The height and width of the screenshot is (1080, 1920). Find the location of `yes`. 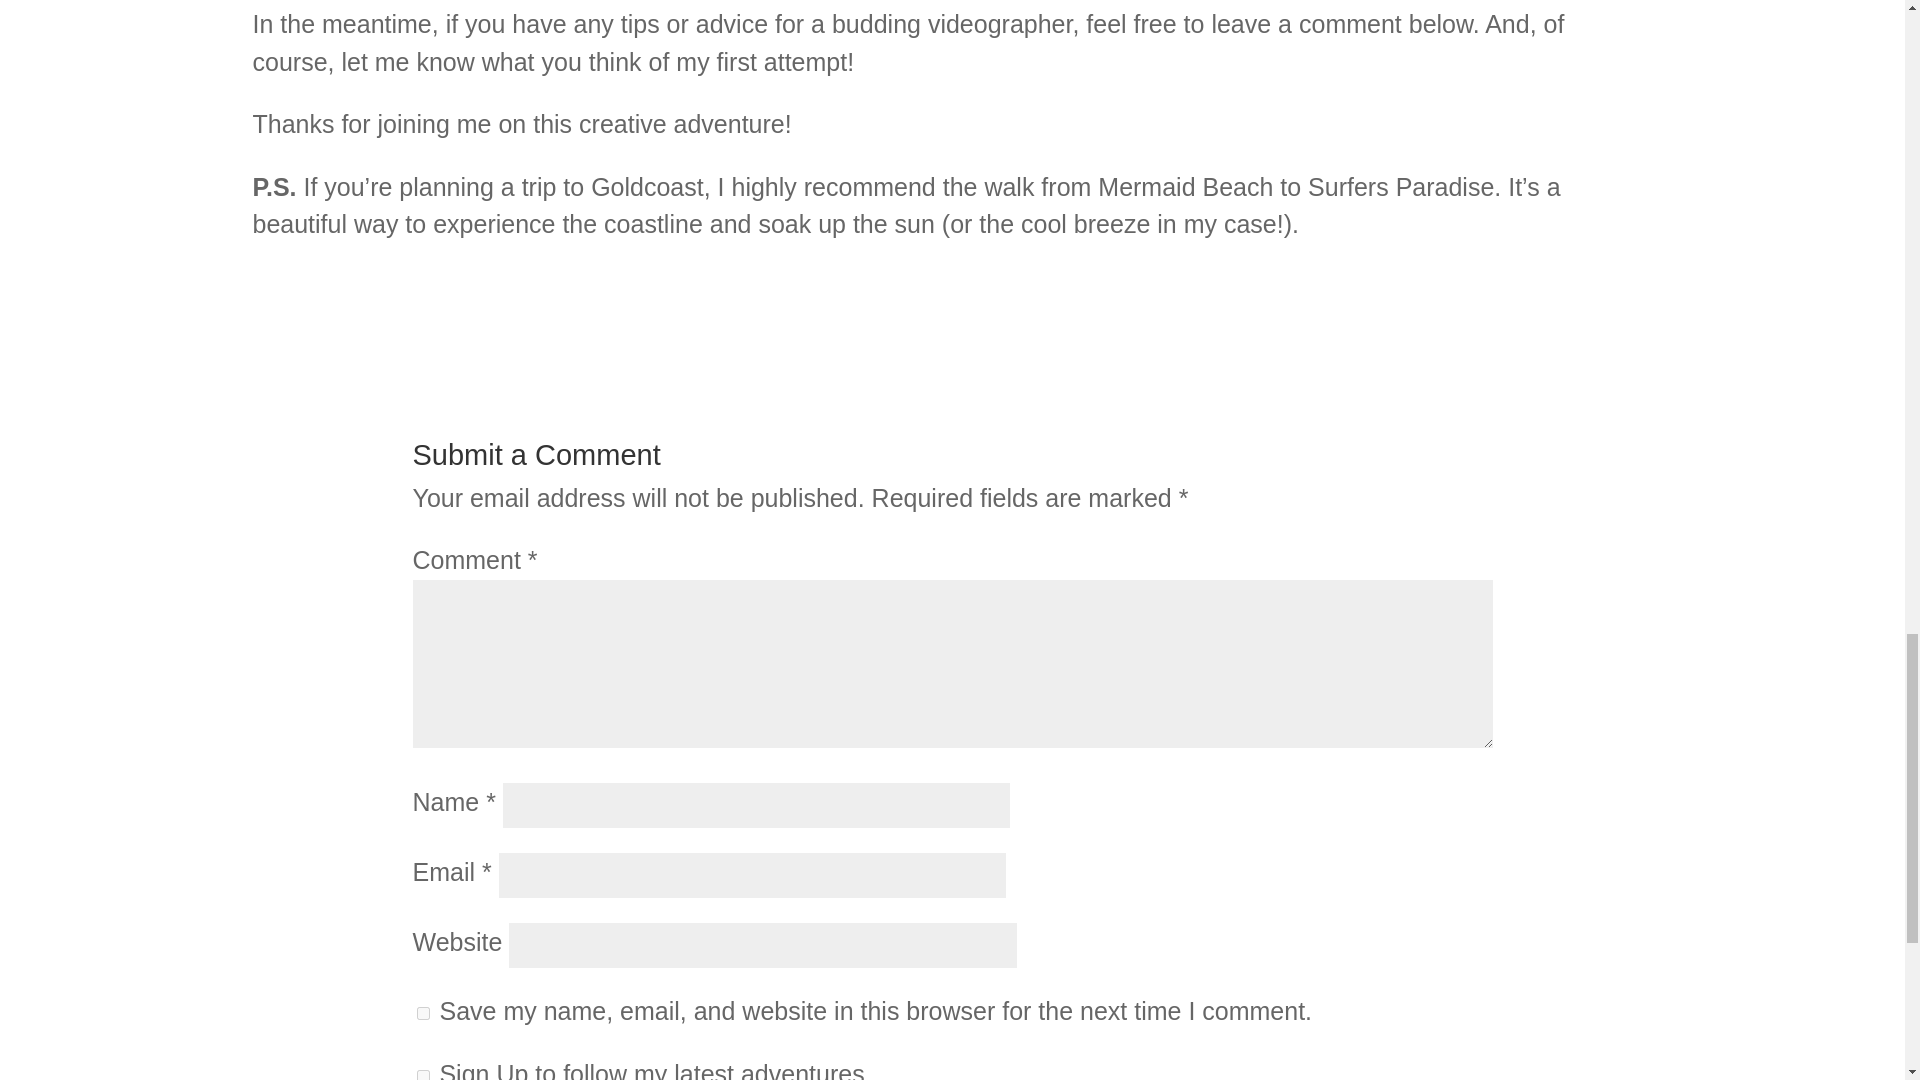

yes is located at coordinates (422, 1012).